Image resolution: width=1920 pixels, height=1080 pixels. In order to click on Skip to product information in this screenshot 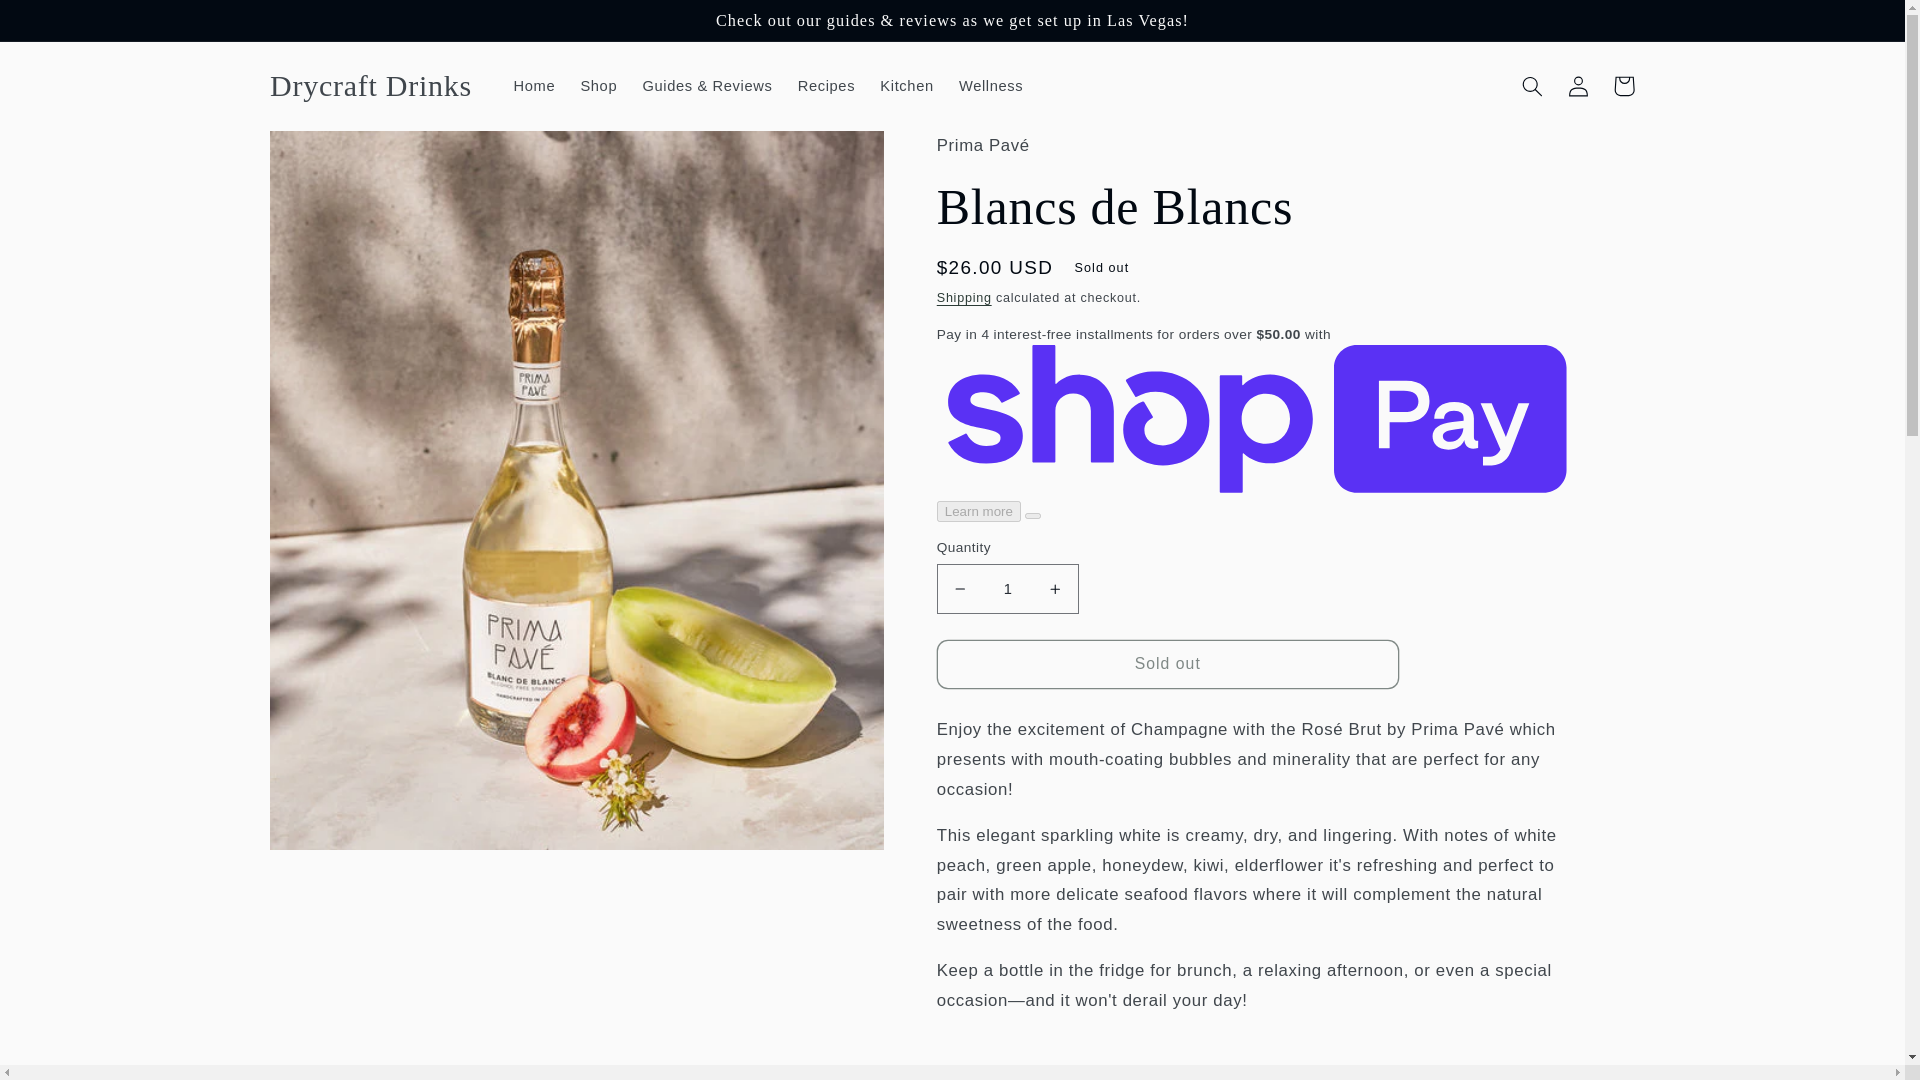, I will do `click(332, 154)`.